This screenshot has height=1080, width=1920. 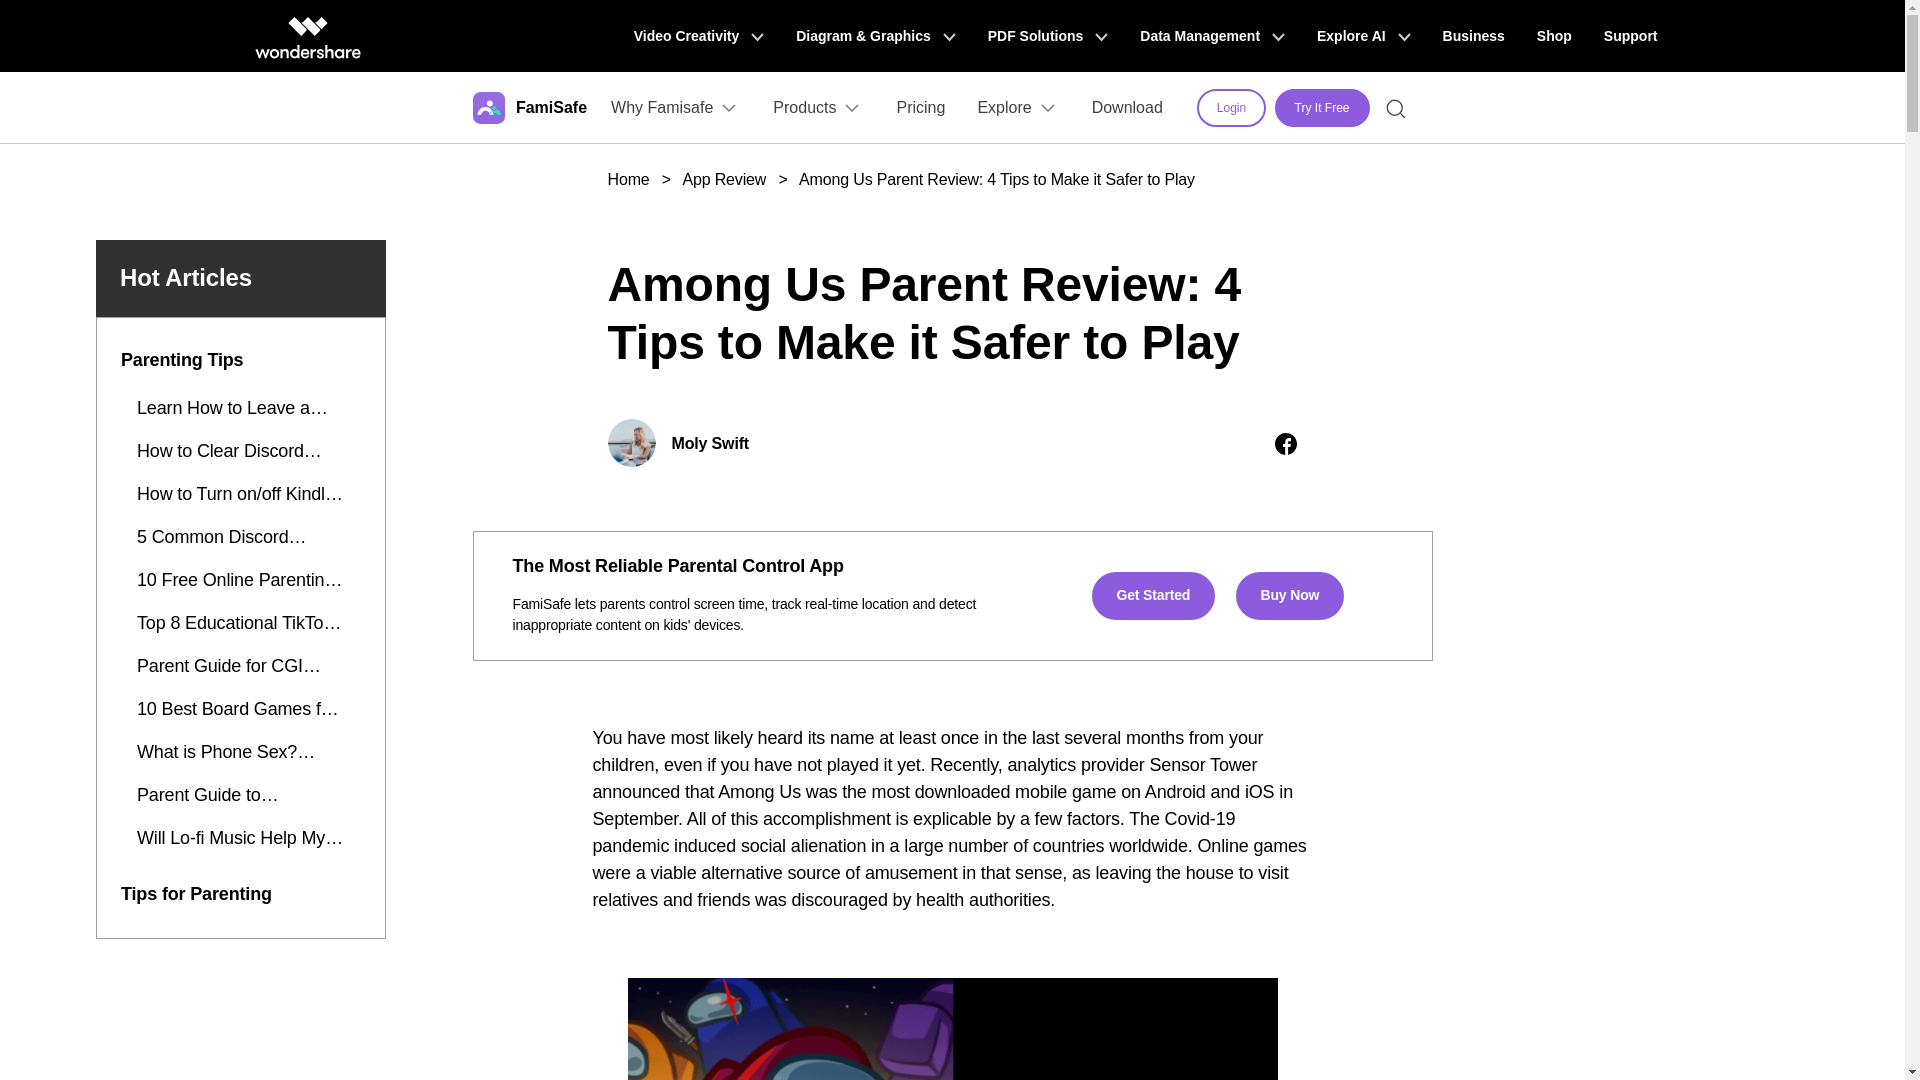 What do you see at coordinates (1048, 36) in the screenshot?
I see `PDF Solutions` at bounding box center [1048, 36].